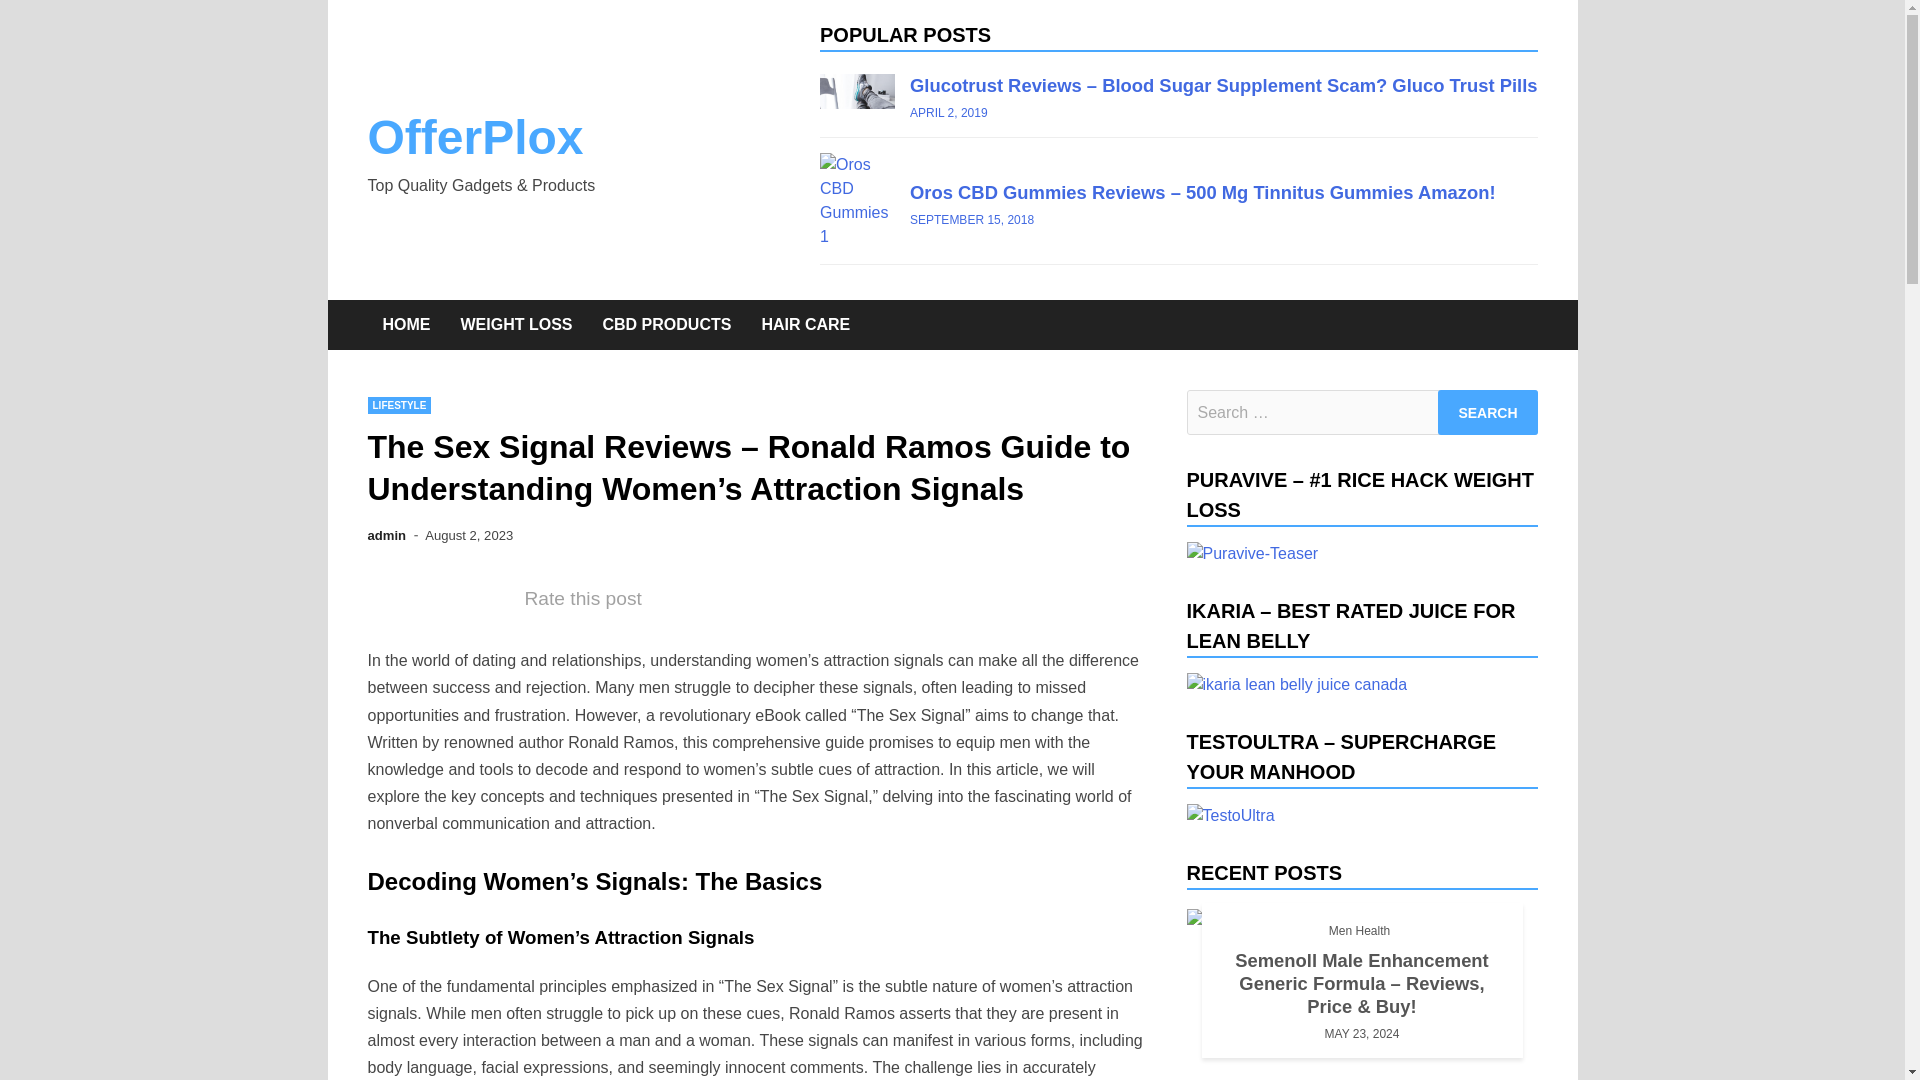 Image resolution: width=1920 pixels, height=1080 pixels. I want to click on Men Health, so click(1359, 930).